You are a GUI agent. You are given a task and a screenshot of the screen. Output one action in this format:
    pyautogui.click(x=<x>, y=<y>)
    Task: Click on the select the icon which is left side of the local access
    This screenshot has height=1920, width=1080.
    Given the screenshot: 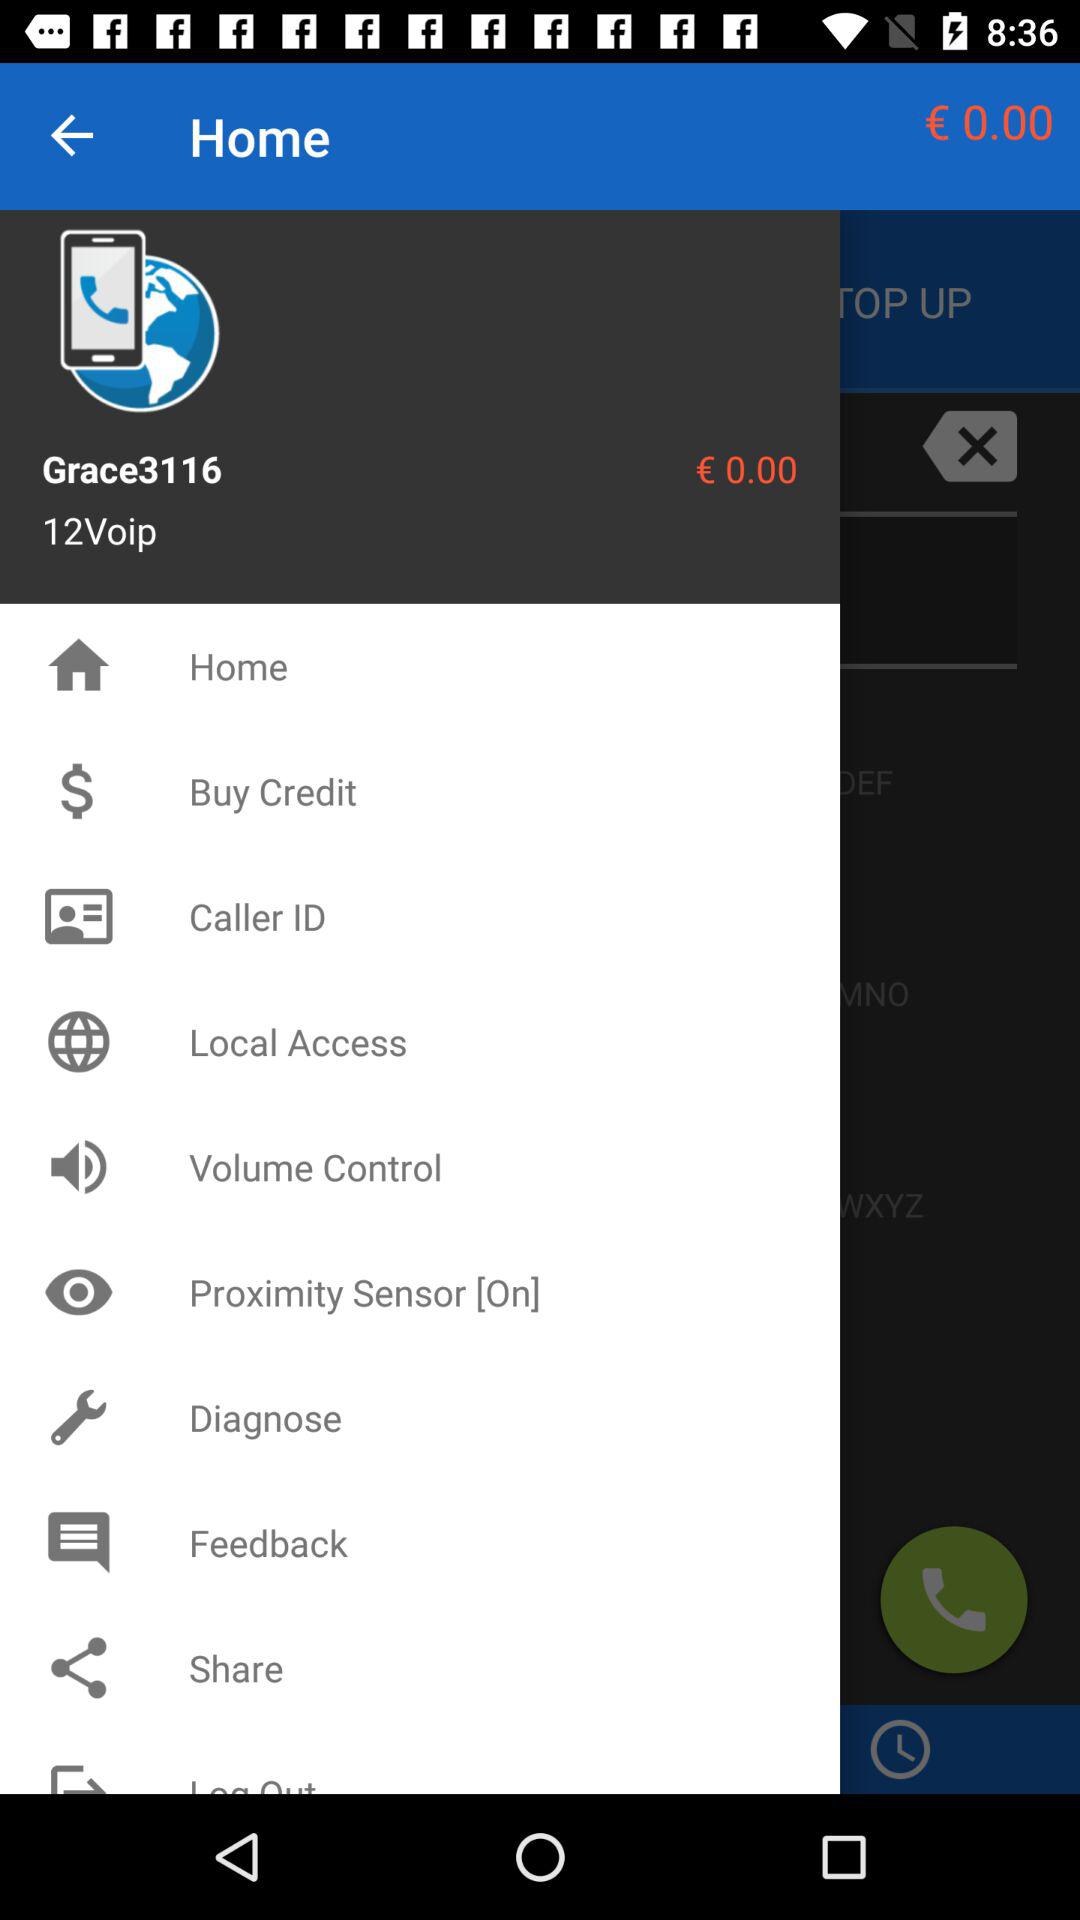 What is the action you would take?
    pyautogui.click(x=78, y=1042)
    